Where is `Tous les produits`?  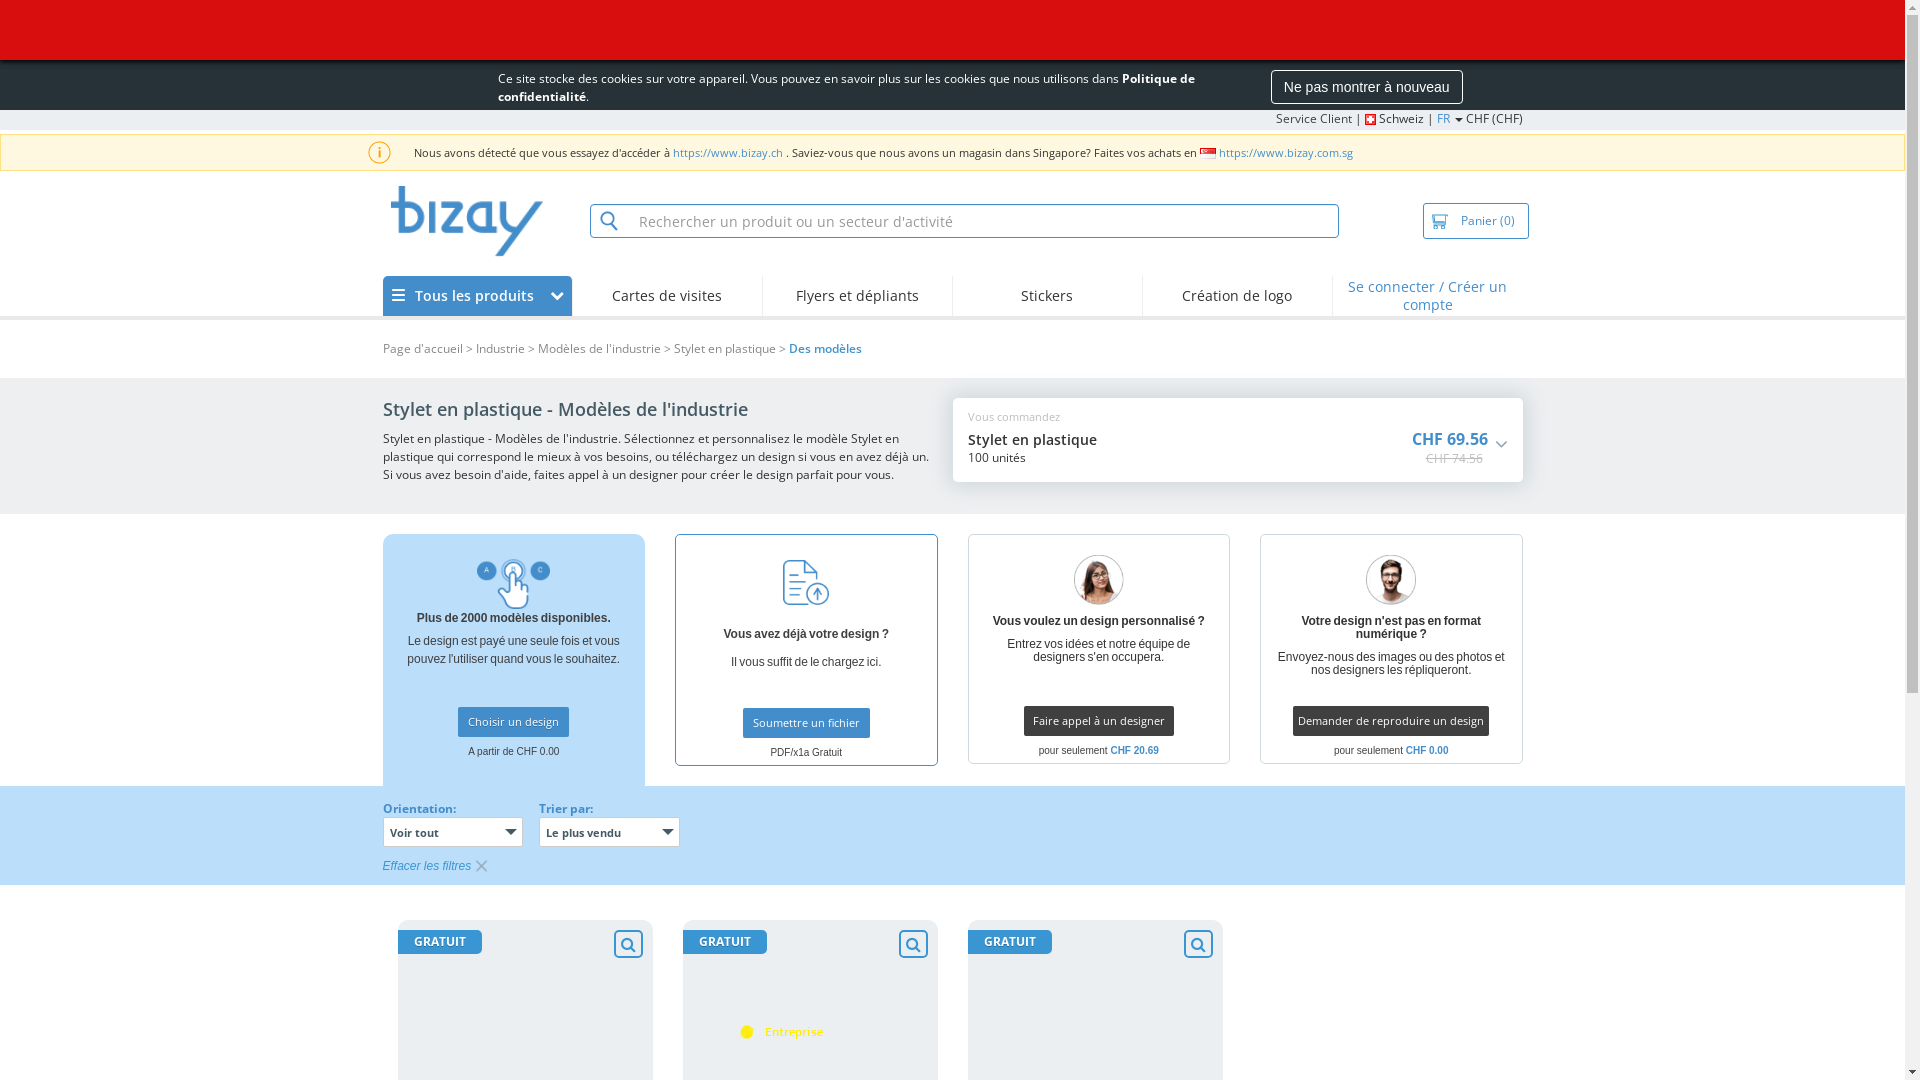
Tous les produits is located at coordinates (476, 296).